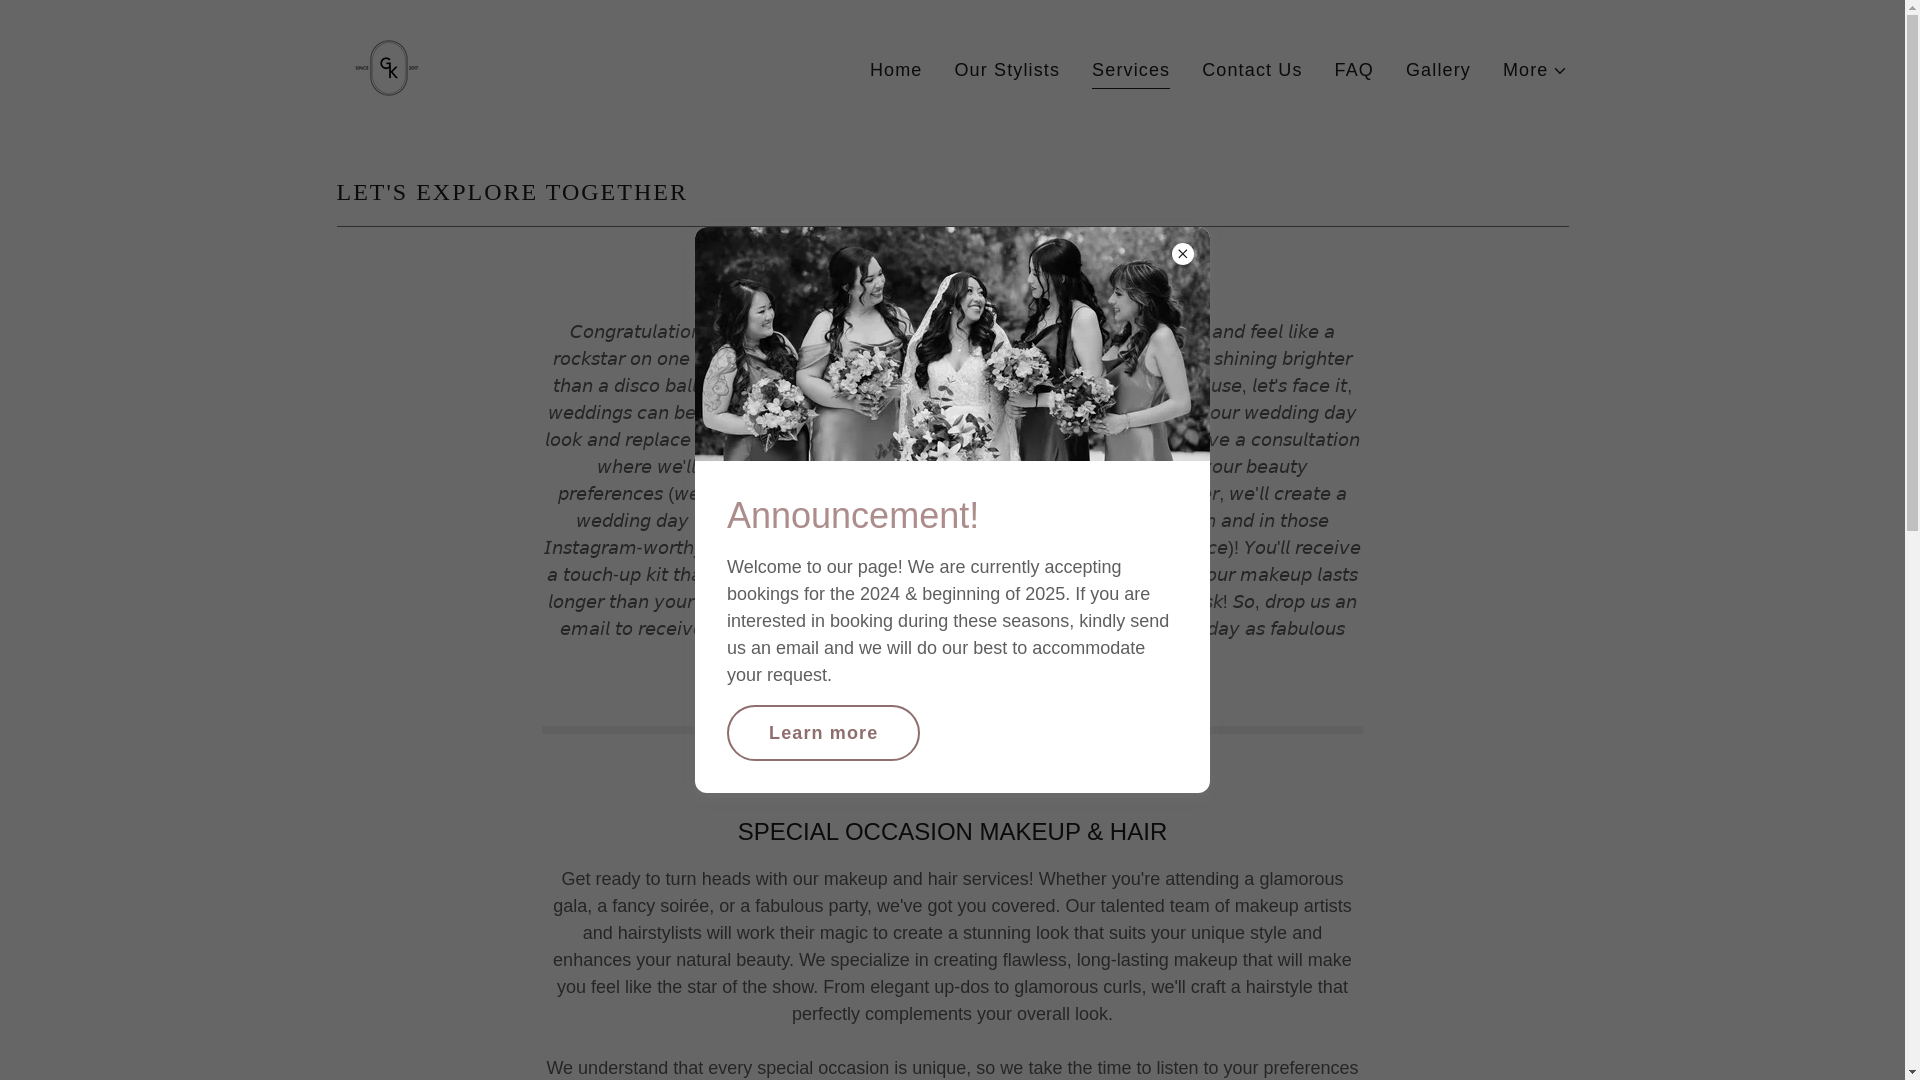 The image size is (1920, 1080). What do you see at coordinates (1006, 70) in the screenshot?
I see `Our Stylists` at bounding box center [1006, 70].